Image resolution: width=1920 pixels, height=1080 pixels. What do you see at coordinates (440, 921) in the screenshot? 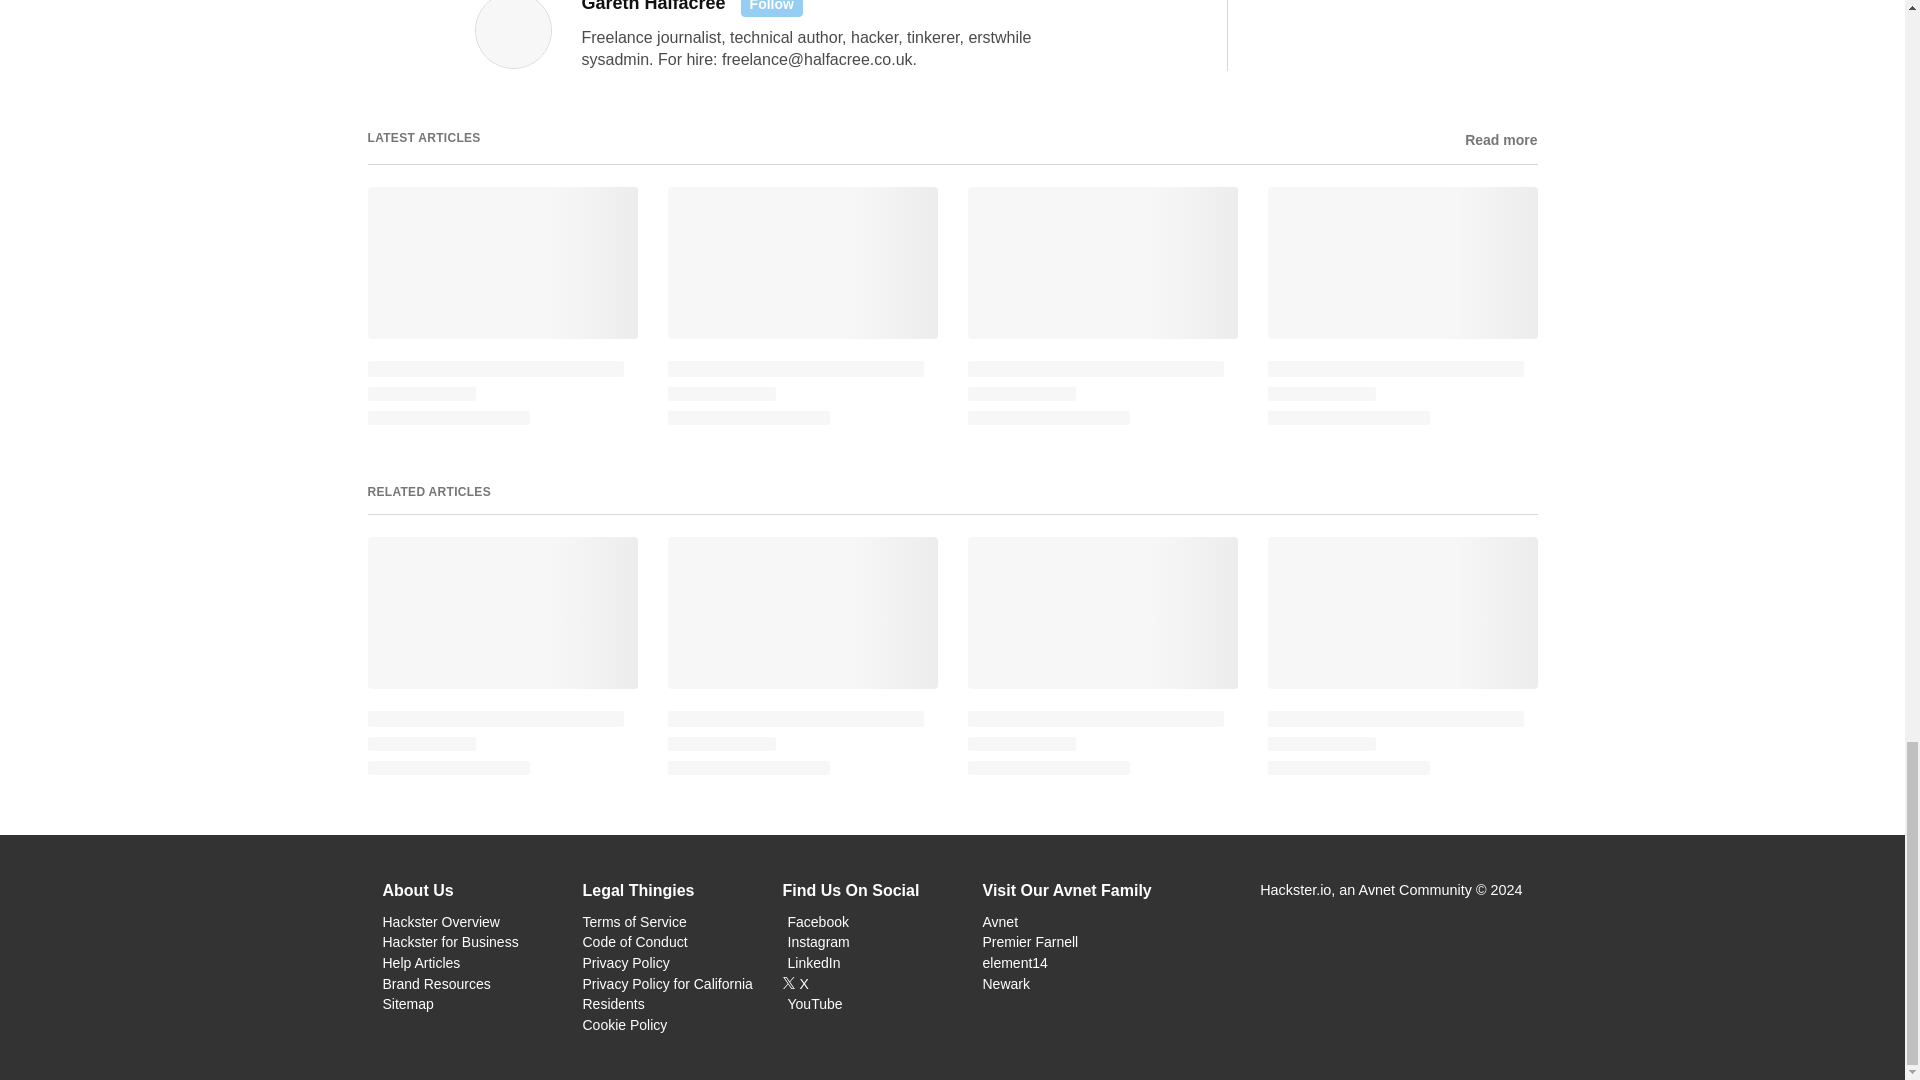
I see `Hackster Overview` at bounding box center [440, 921].